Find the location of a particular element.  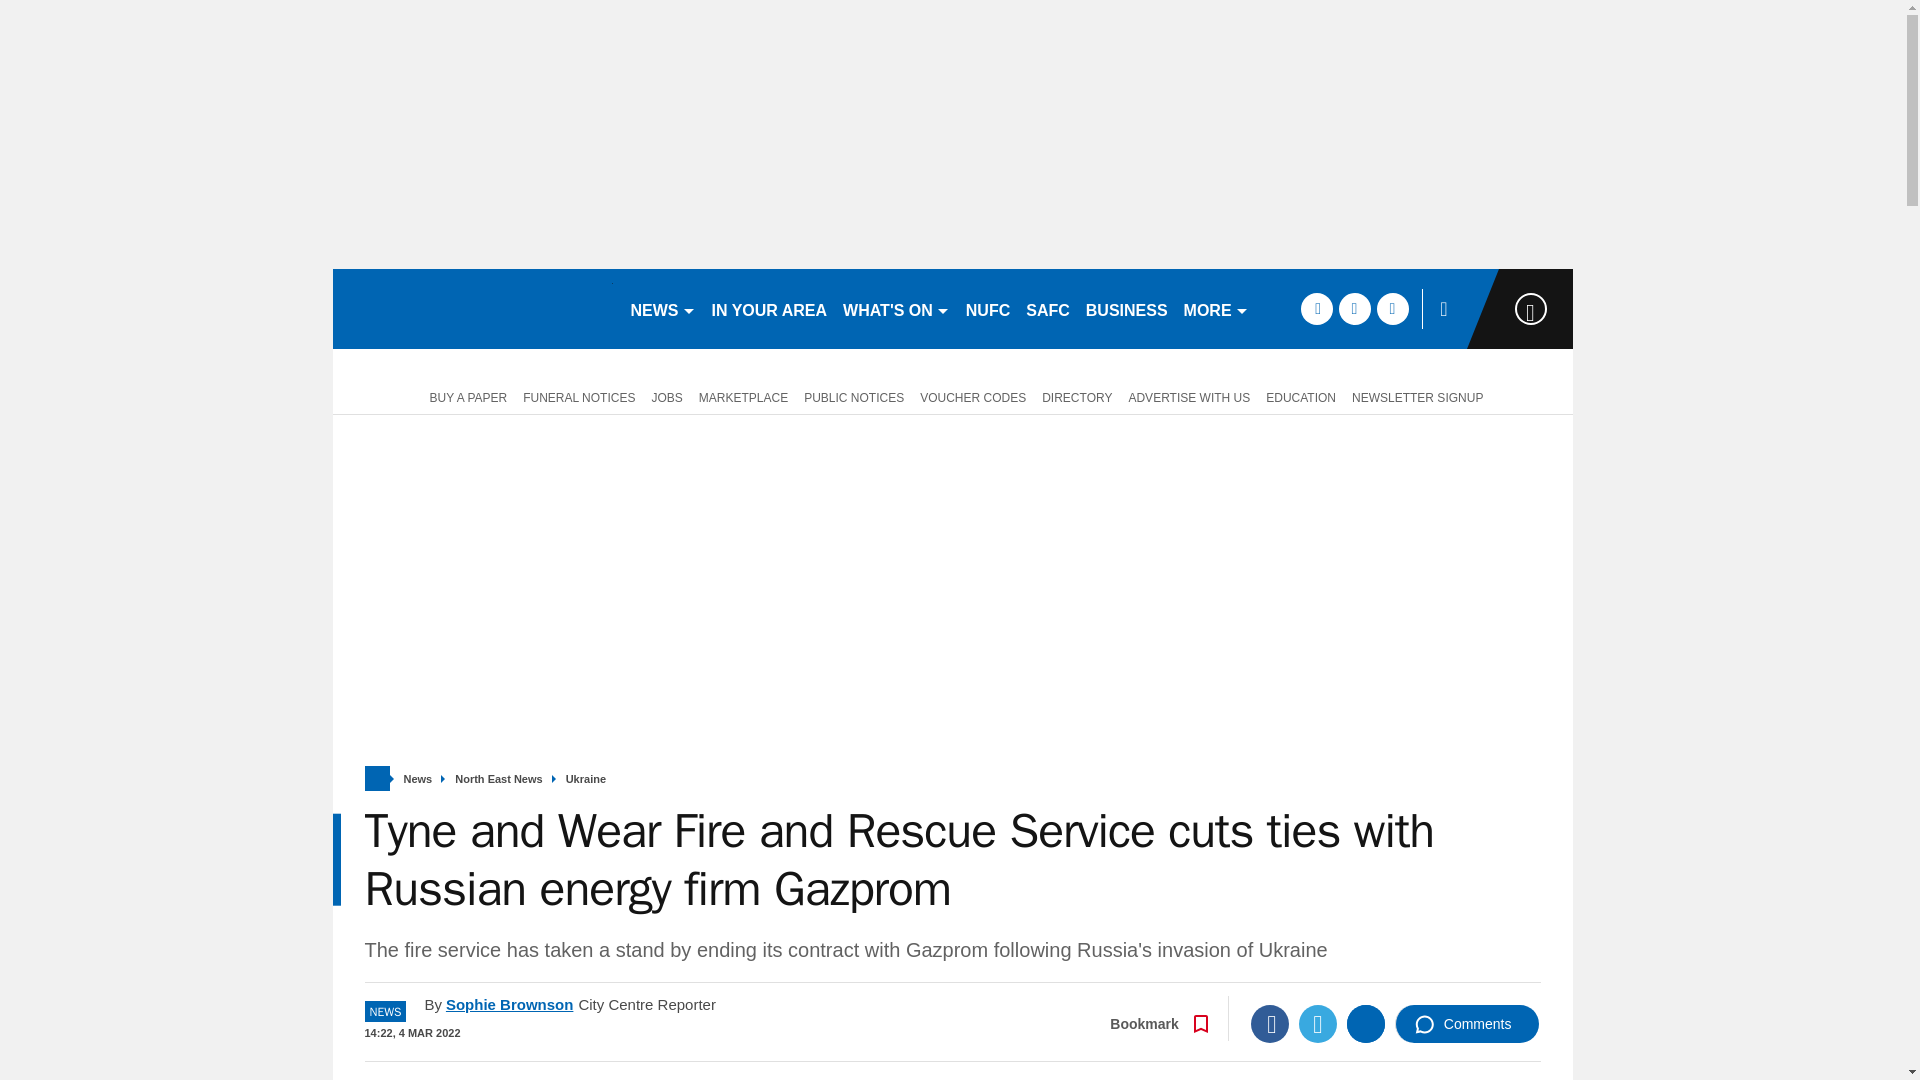

Comments is located at coordinates (1467, 1024).